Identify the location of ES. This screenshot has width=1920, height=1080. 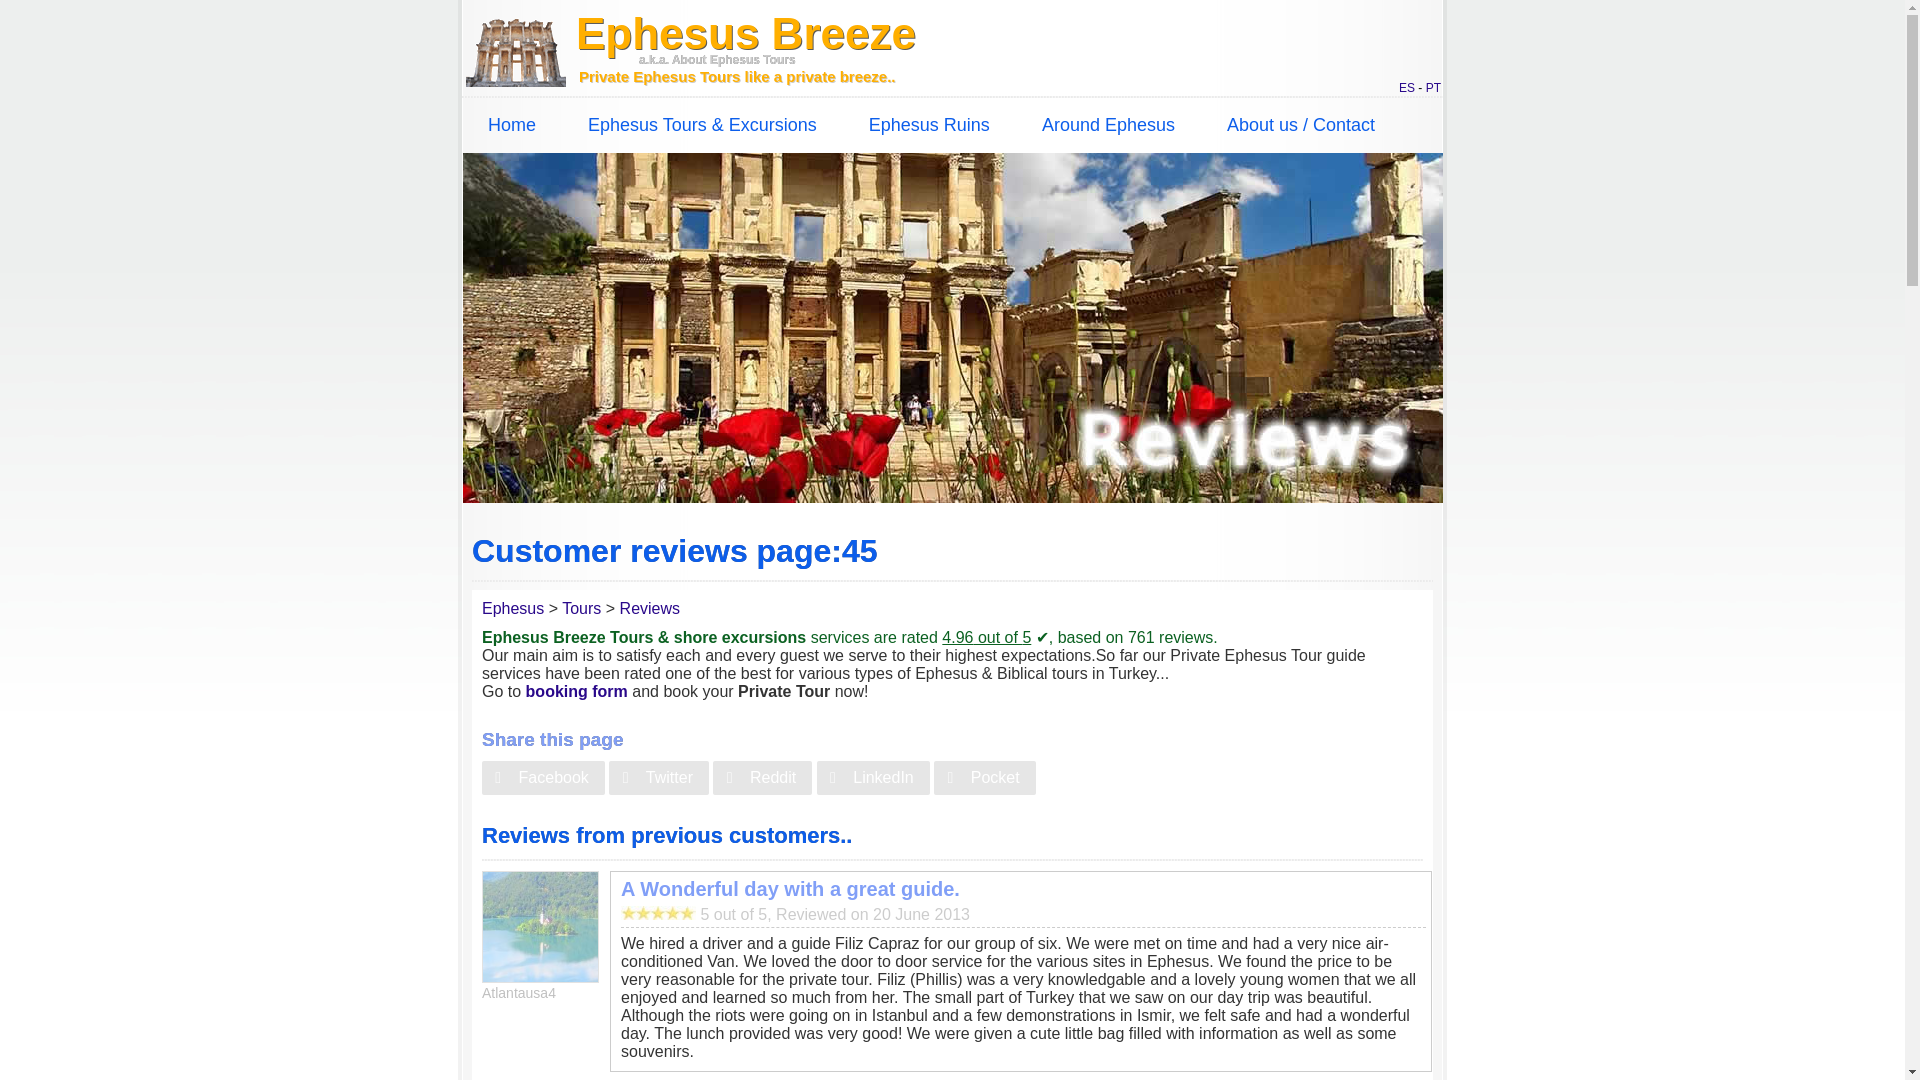
(1407, 88).